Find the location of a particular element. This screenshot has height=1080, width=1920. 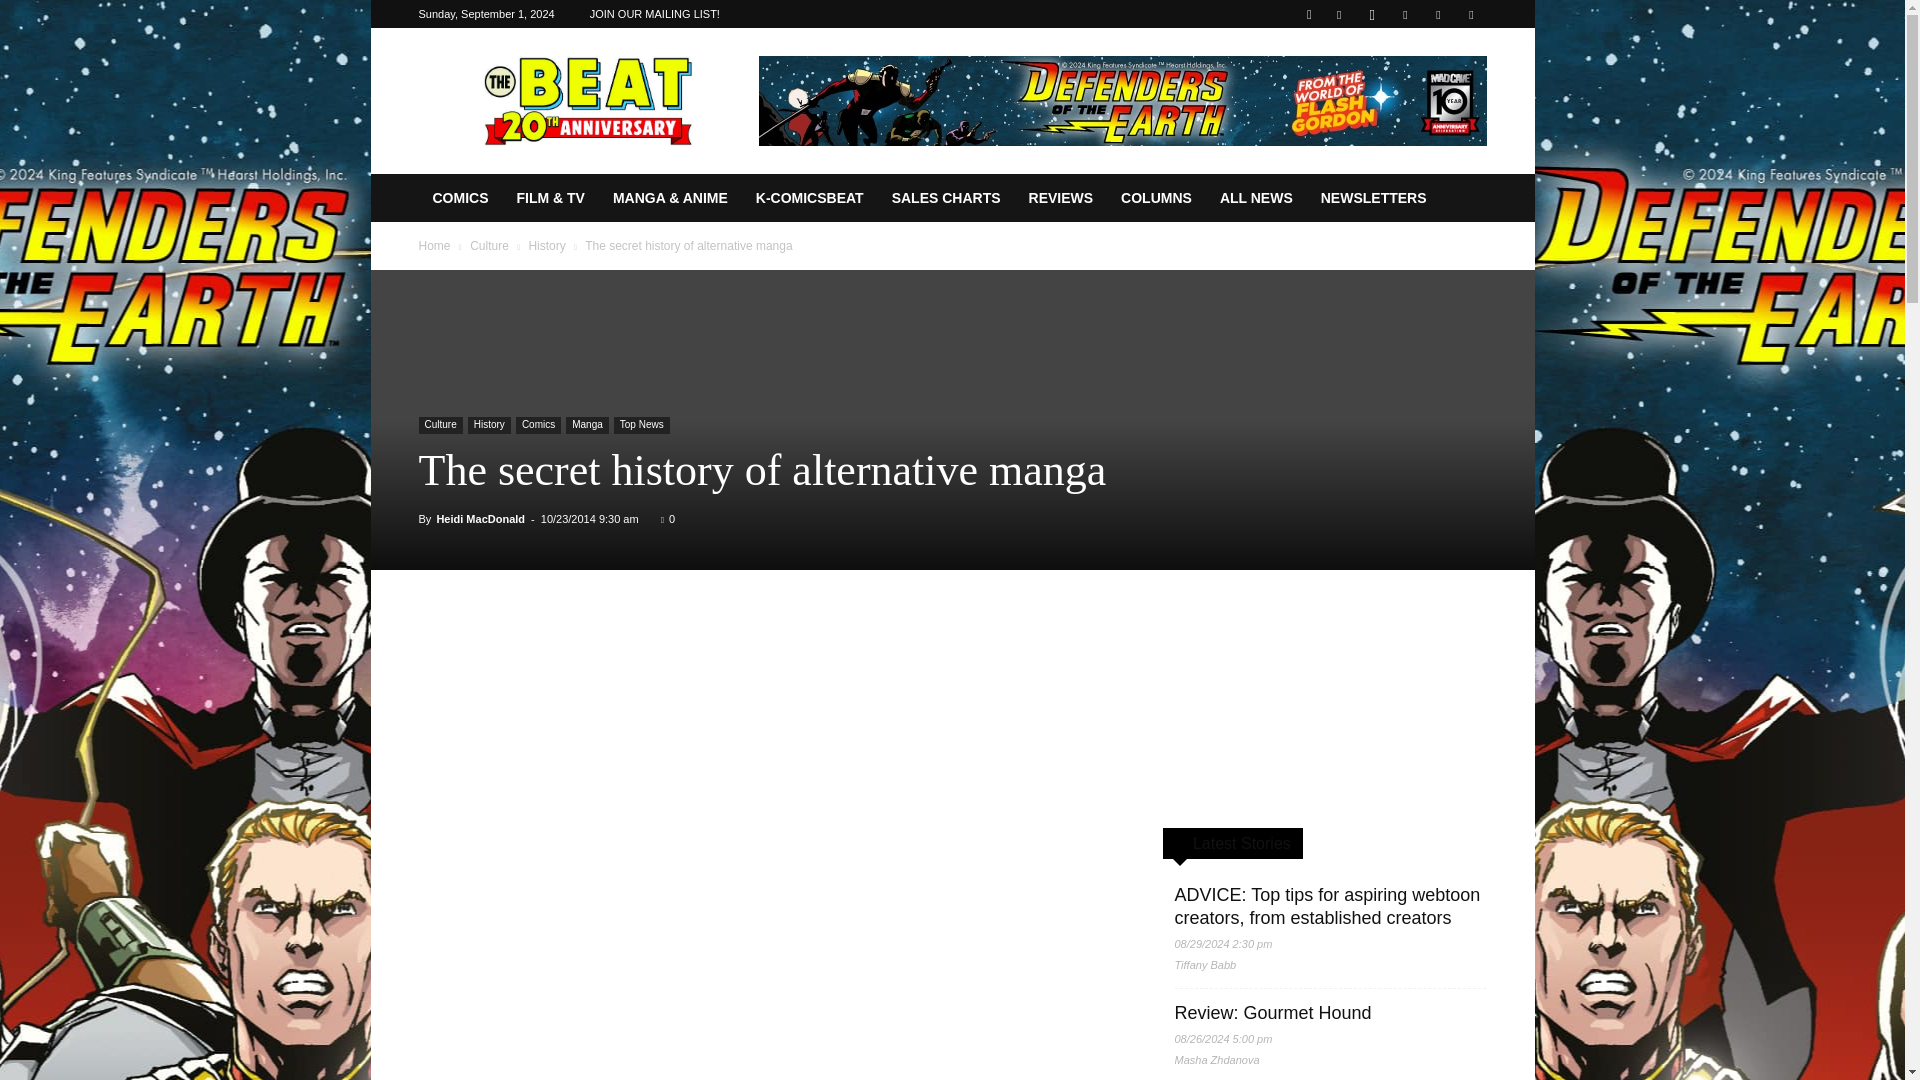

Twitter is located at coordinates (1438, 14).